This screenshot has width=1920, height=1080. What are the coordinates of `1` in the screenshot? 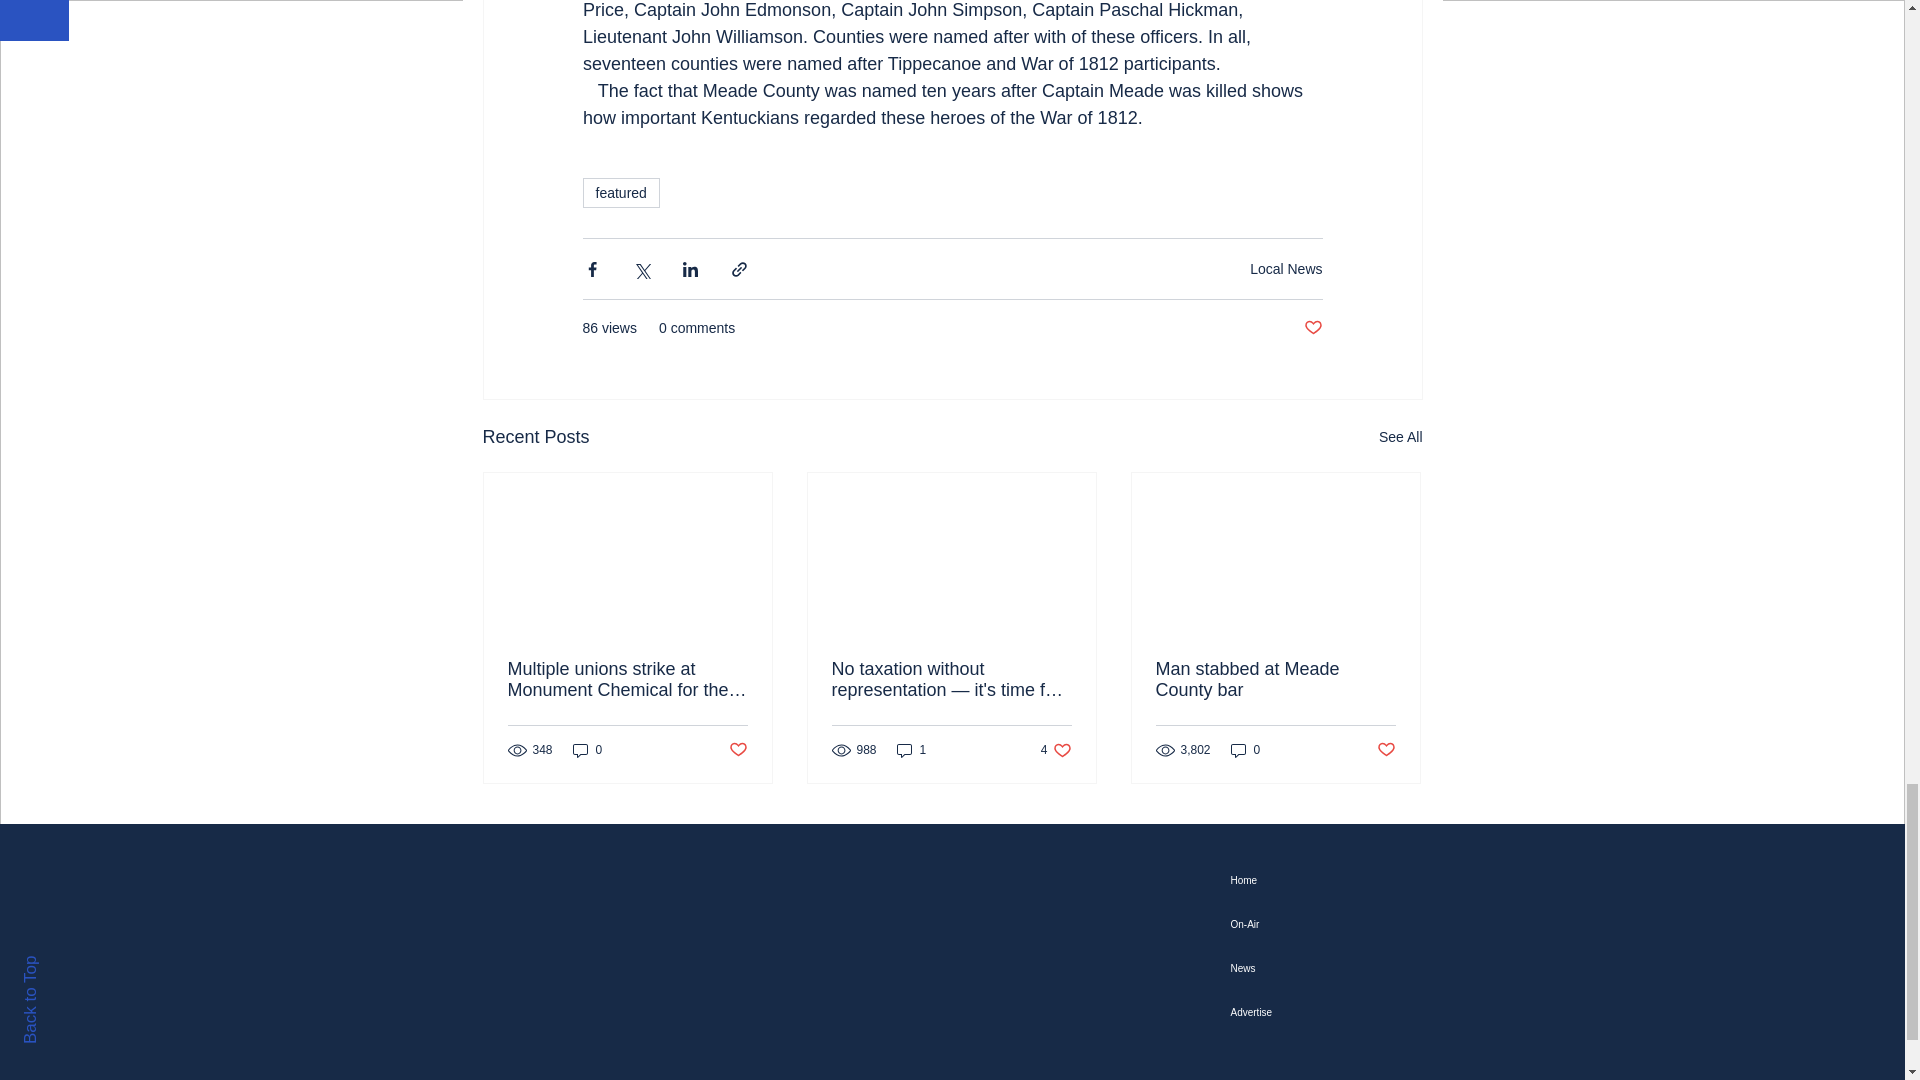 It's located at (912, 749).